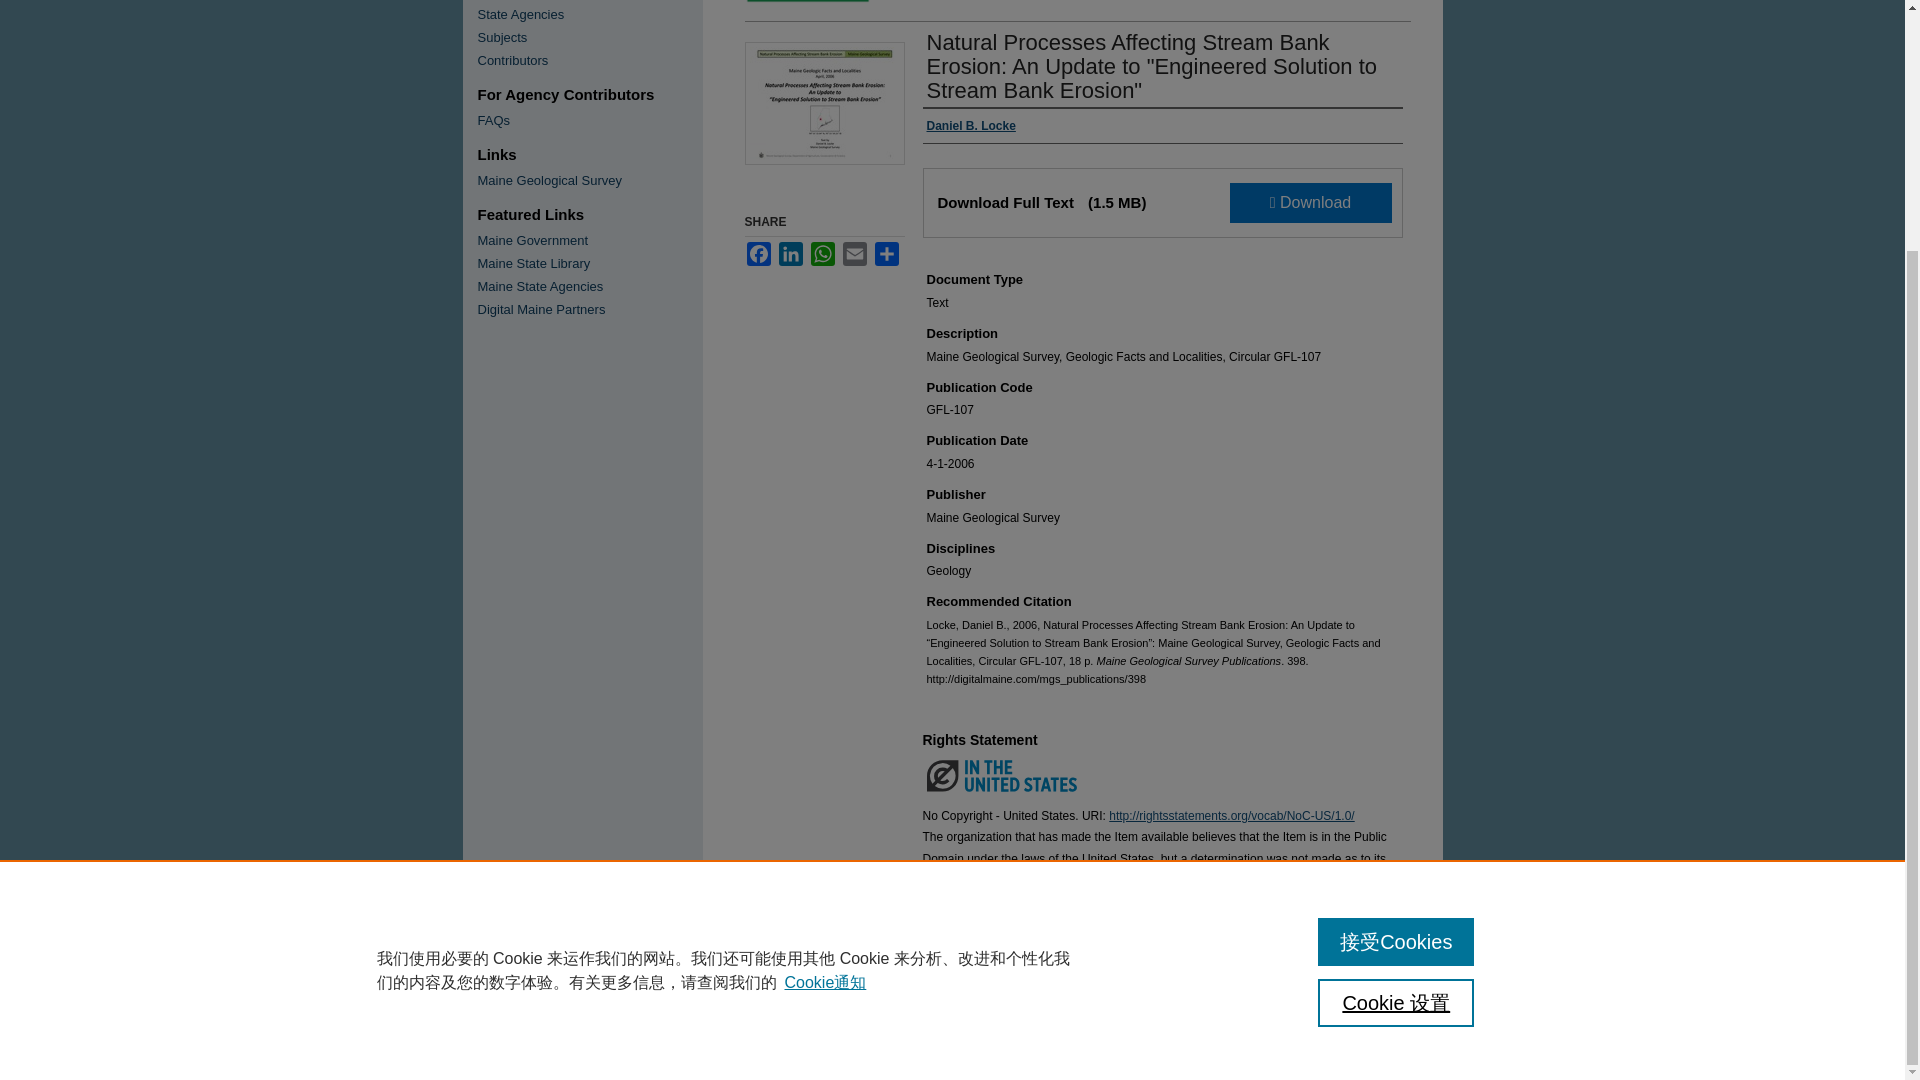 The height and width of the screenshot is (1080, 1920). I want to click on Download, so click(1311, 202).